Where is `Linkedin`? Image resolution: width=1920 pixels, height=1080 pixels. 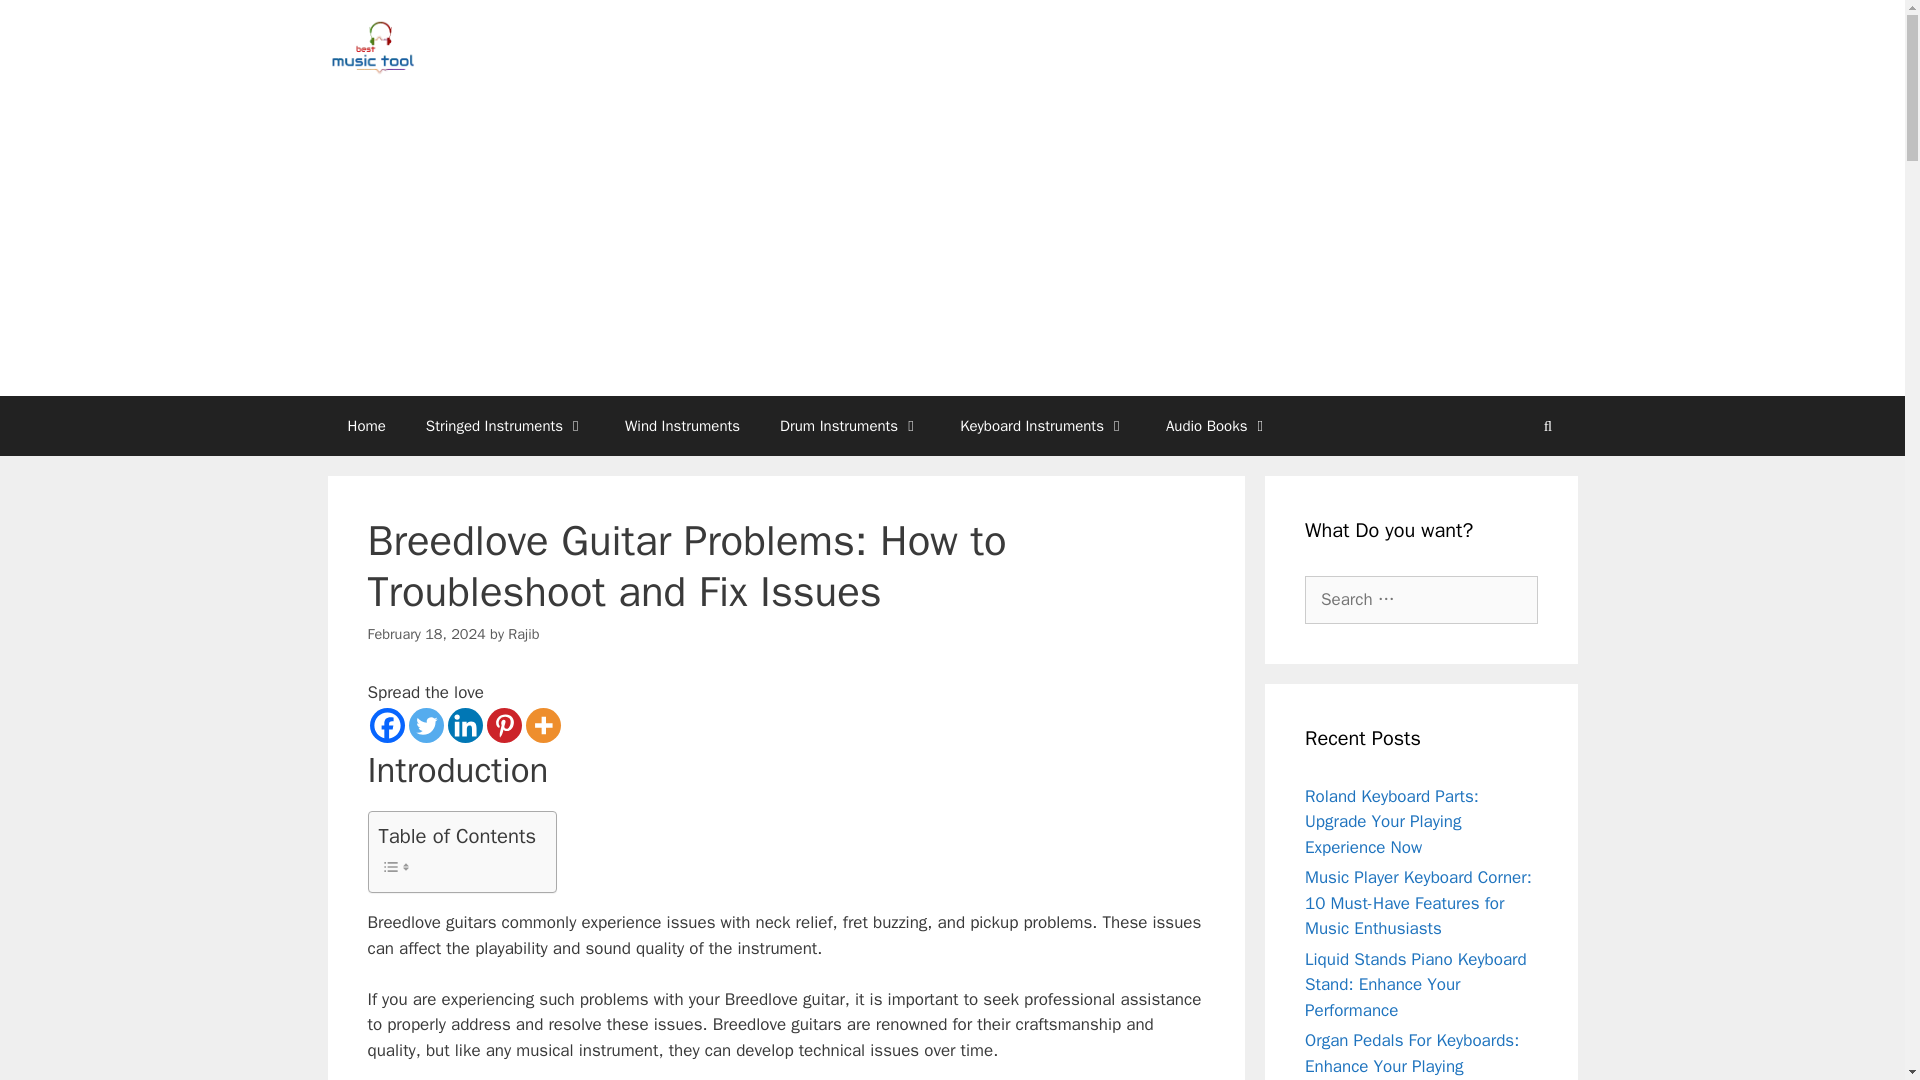
Linkedin is located at coordinates (465, 726).